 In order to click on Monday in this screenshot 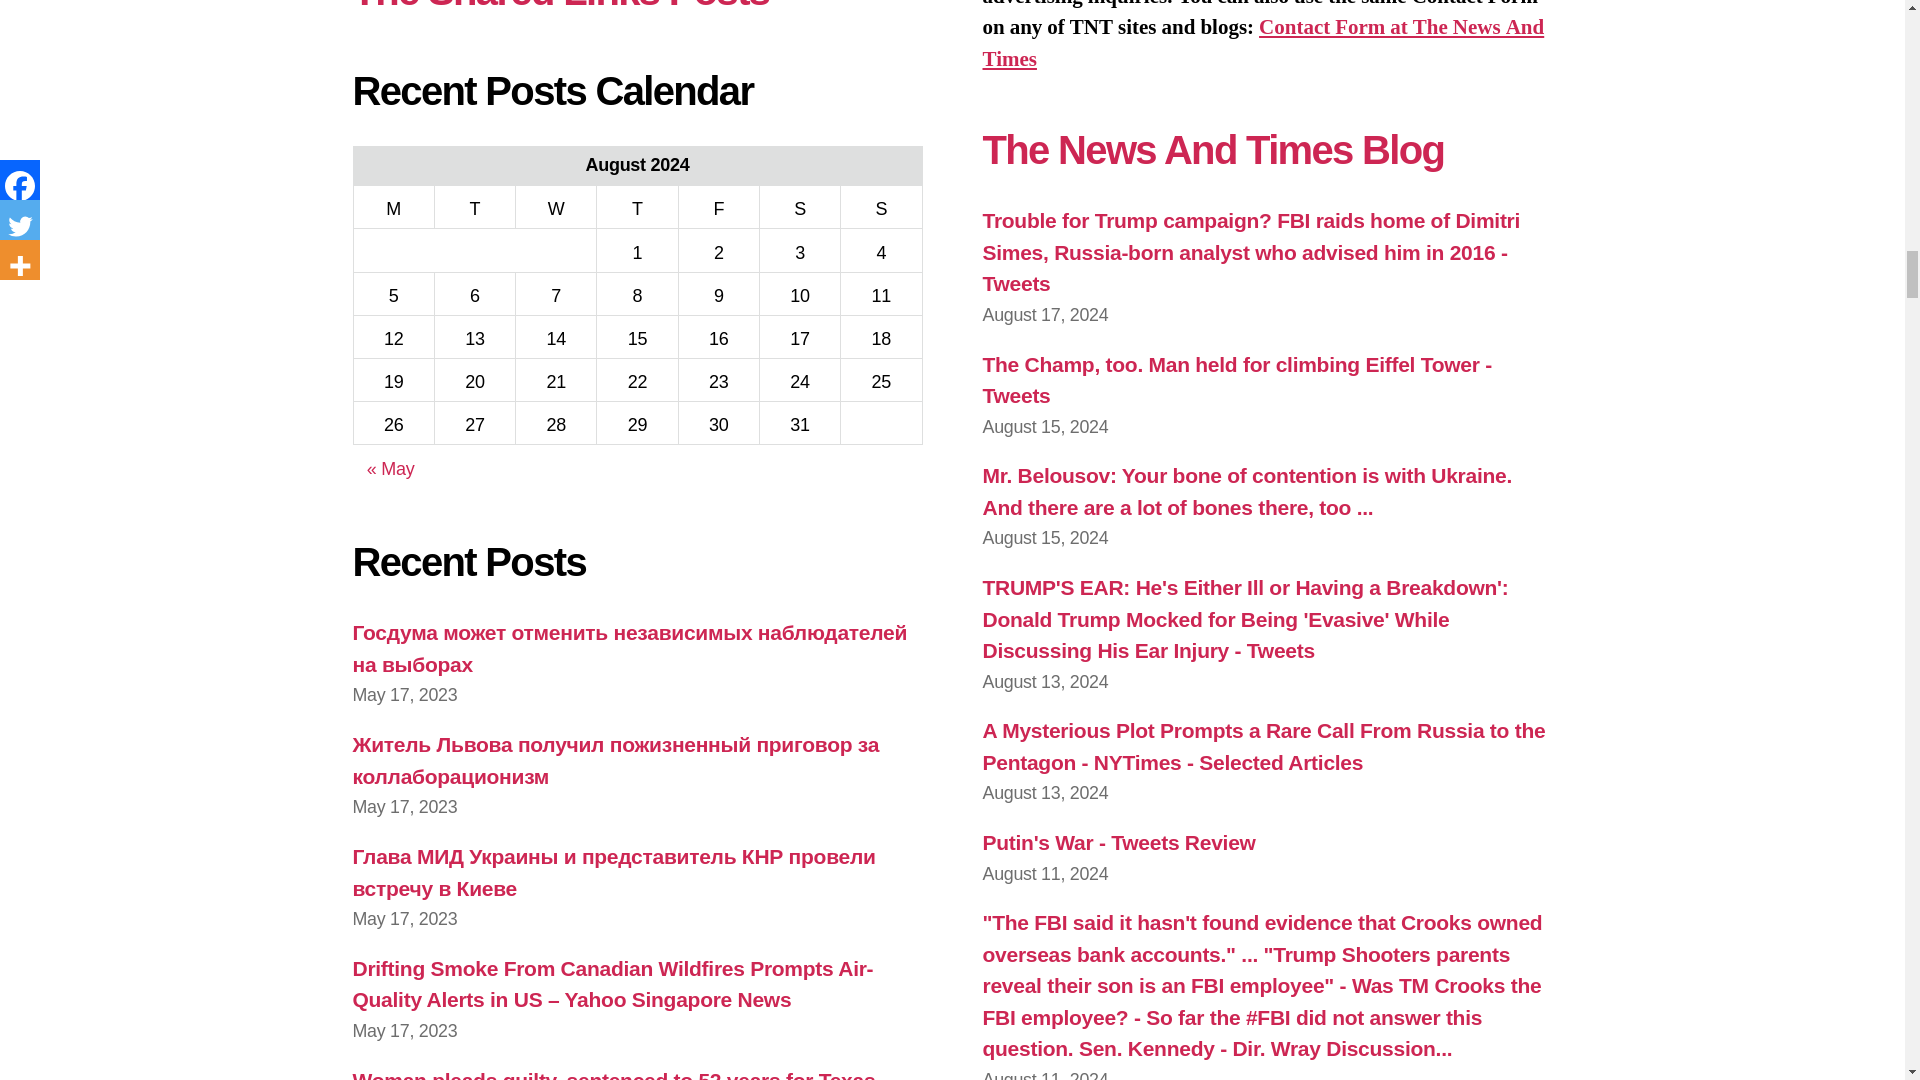, I will do `click(393, 206)`.